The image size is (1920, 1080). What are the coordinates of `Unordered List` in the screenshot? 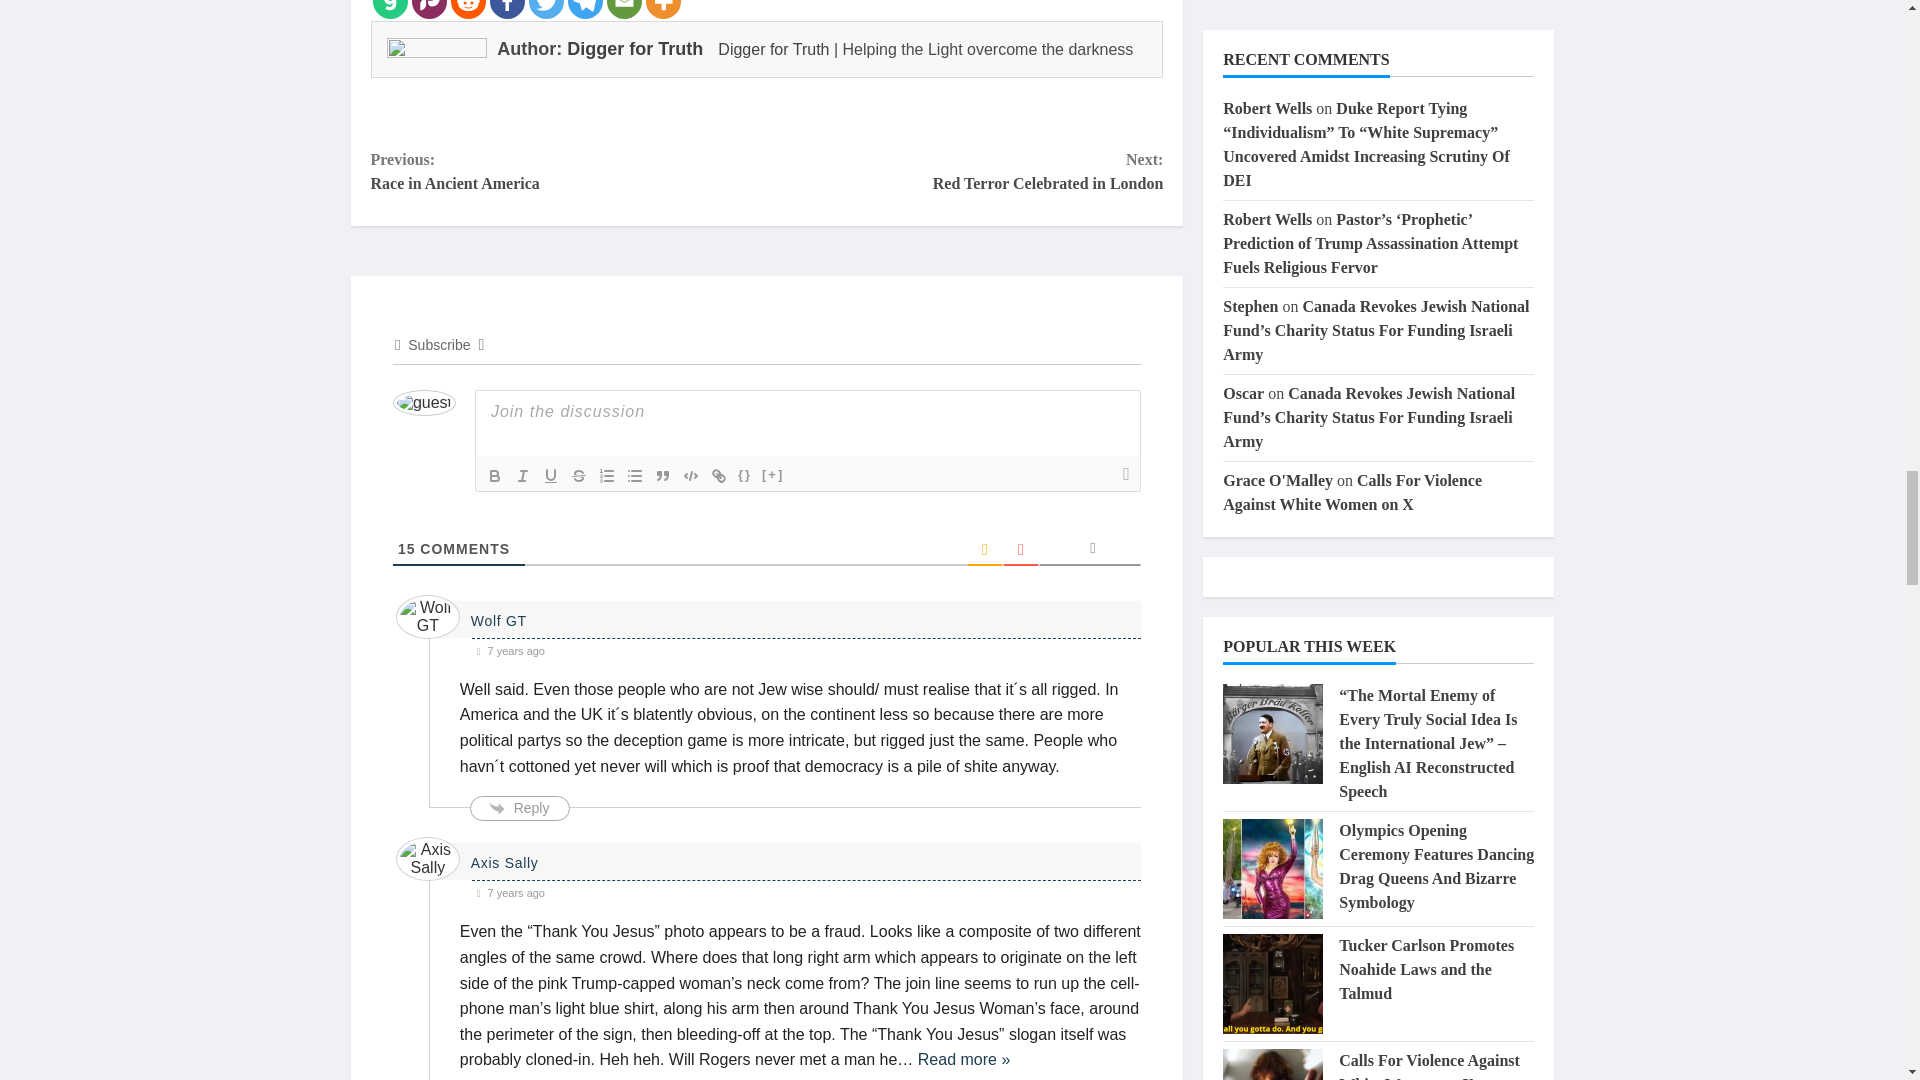 It's located at (634, 476).